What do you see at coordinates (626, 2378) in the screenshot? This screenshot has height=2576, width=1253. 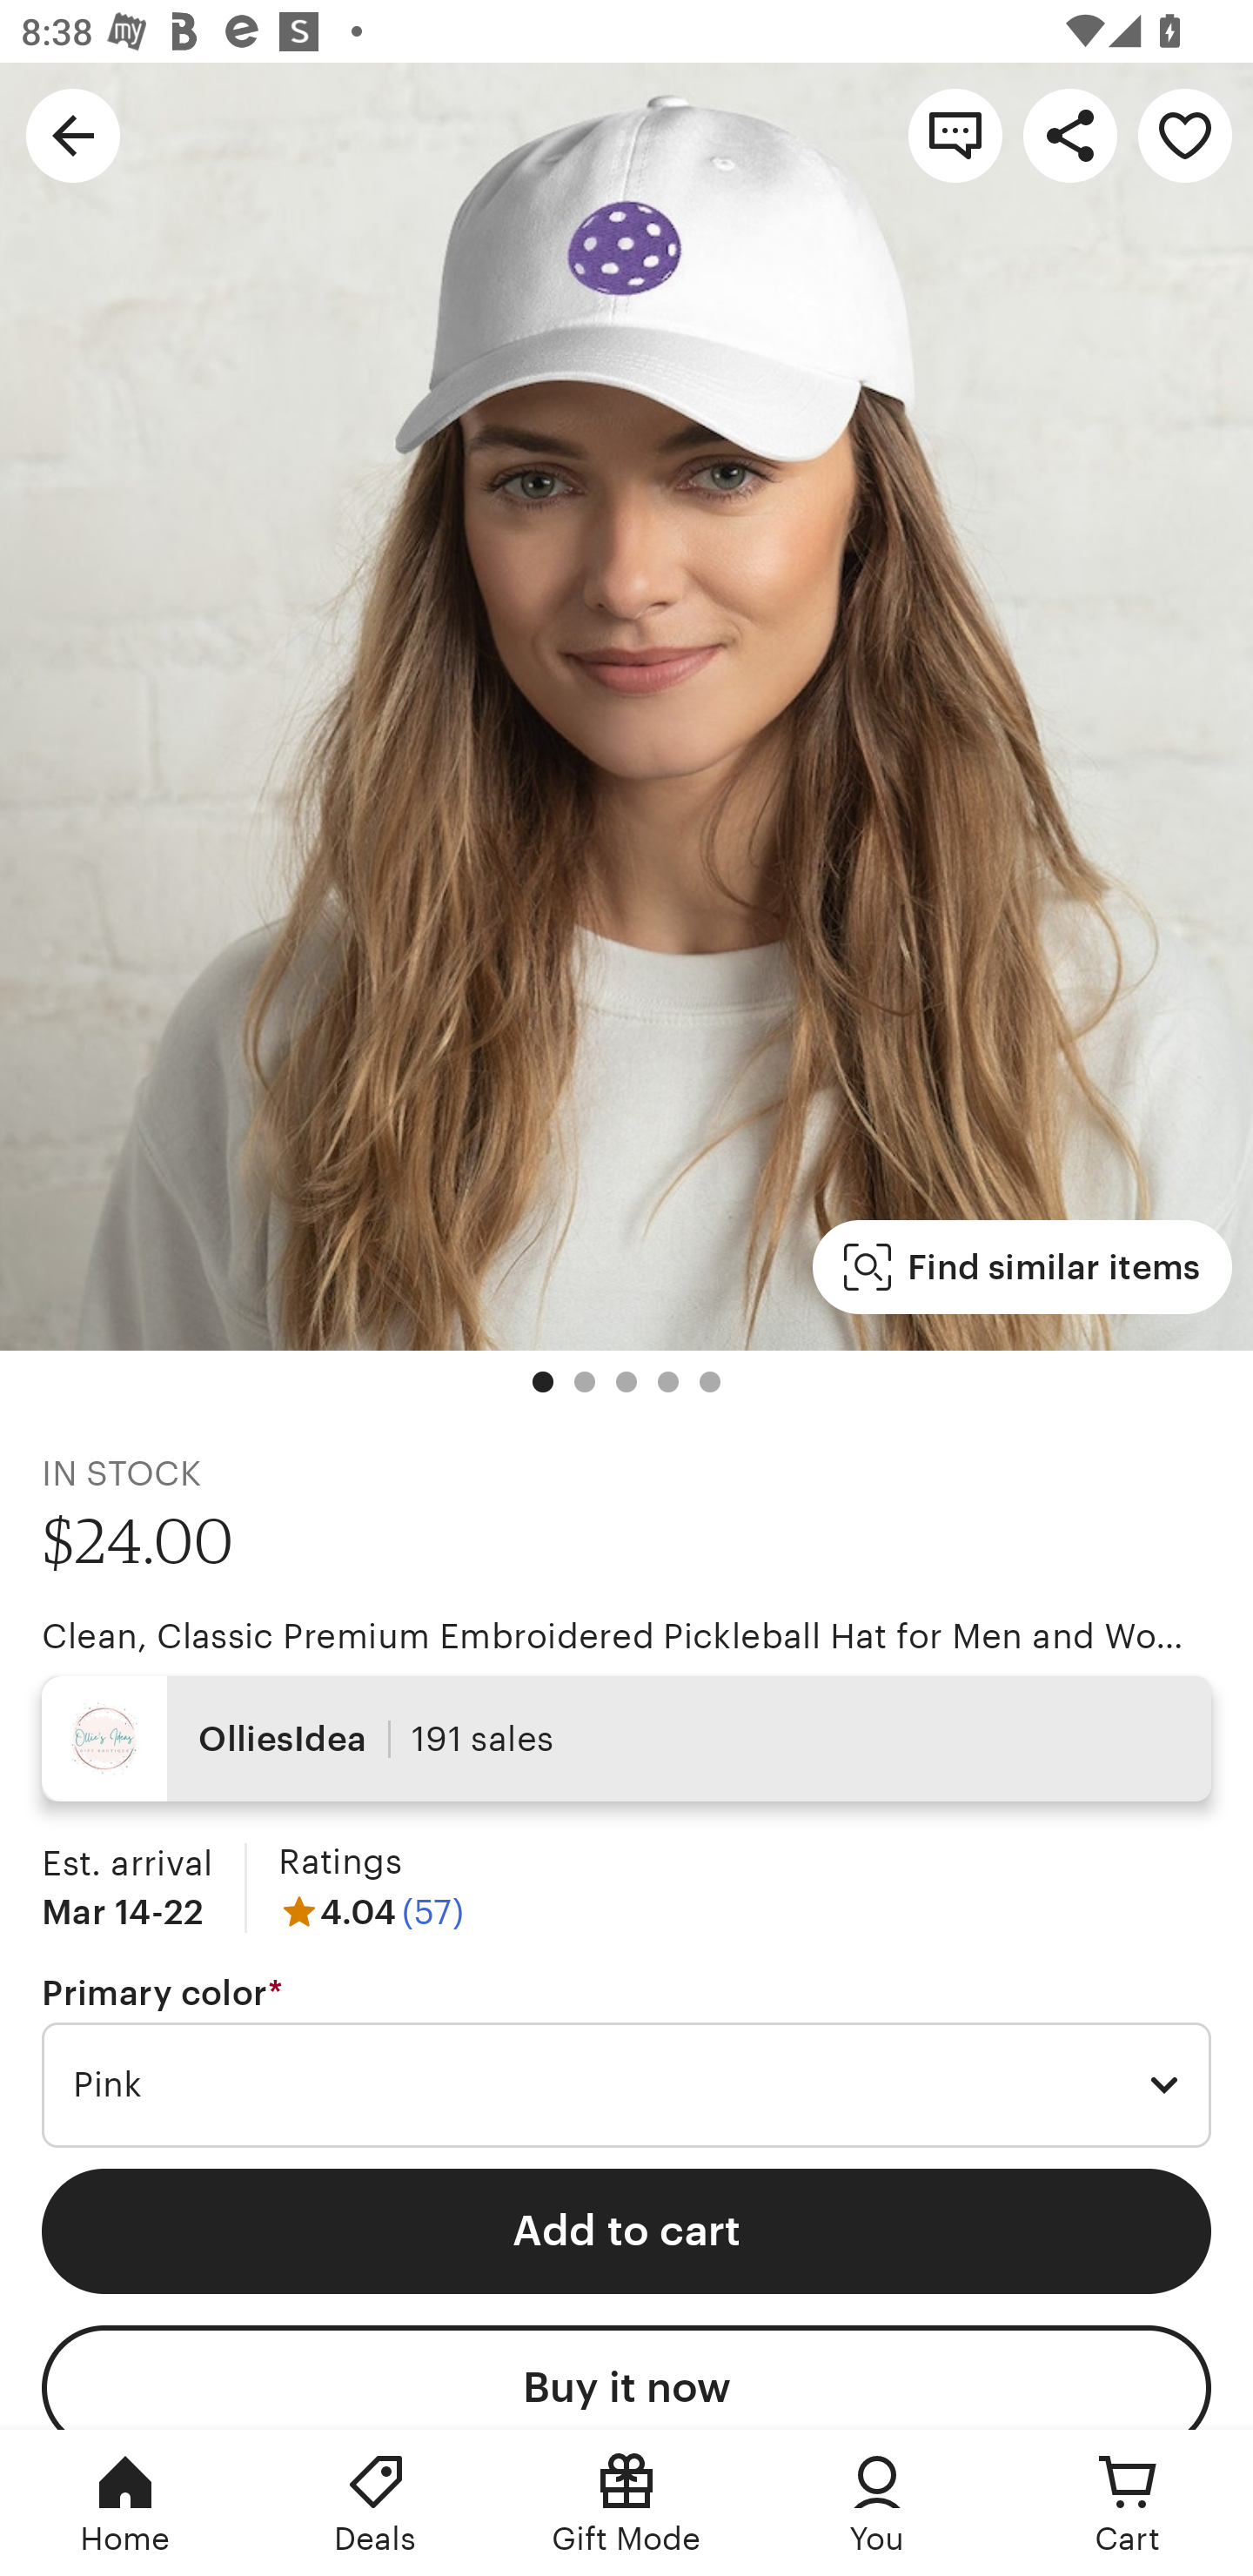 I see `Buy it now` at bounding box center [626, 2378].